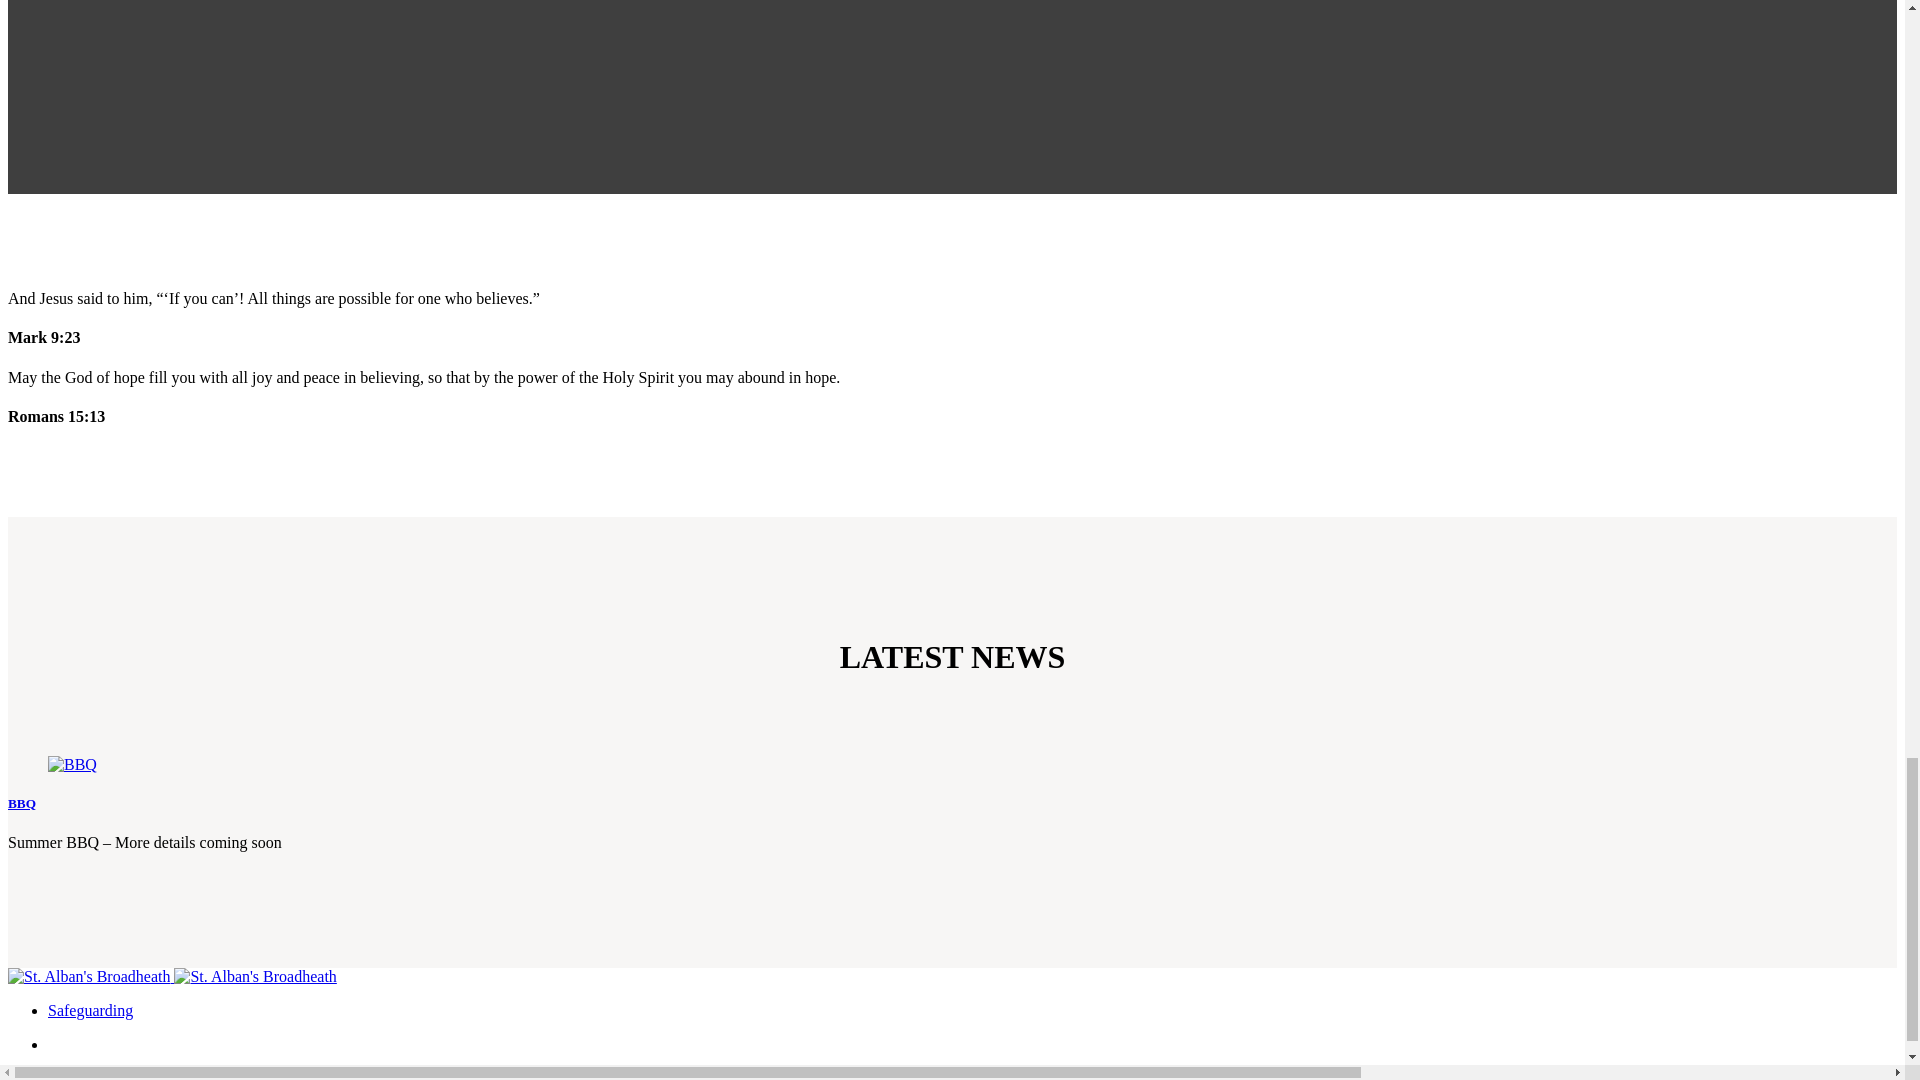 The image size is (1920, 1080). I want to click on BBQ, so click(22, 803).